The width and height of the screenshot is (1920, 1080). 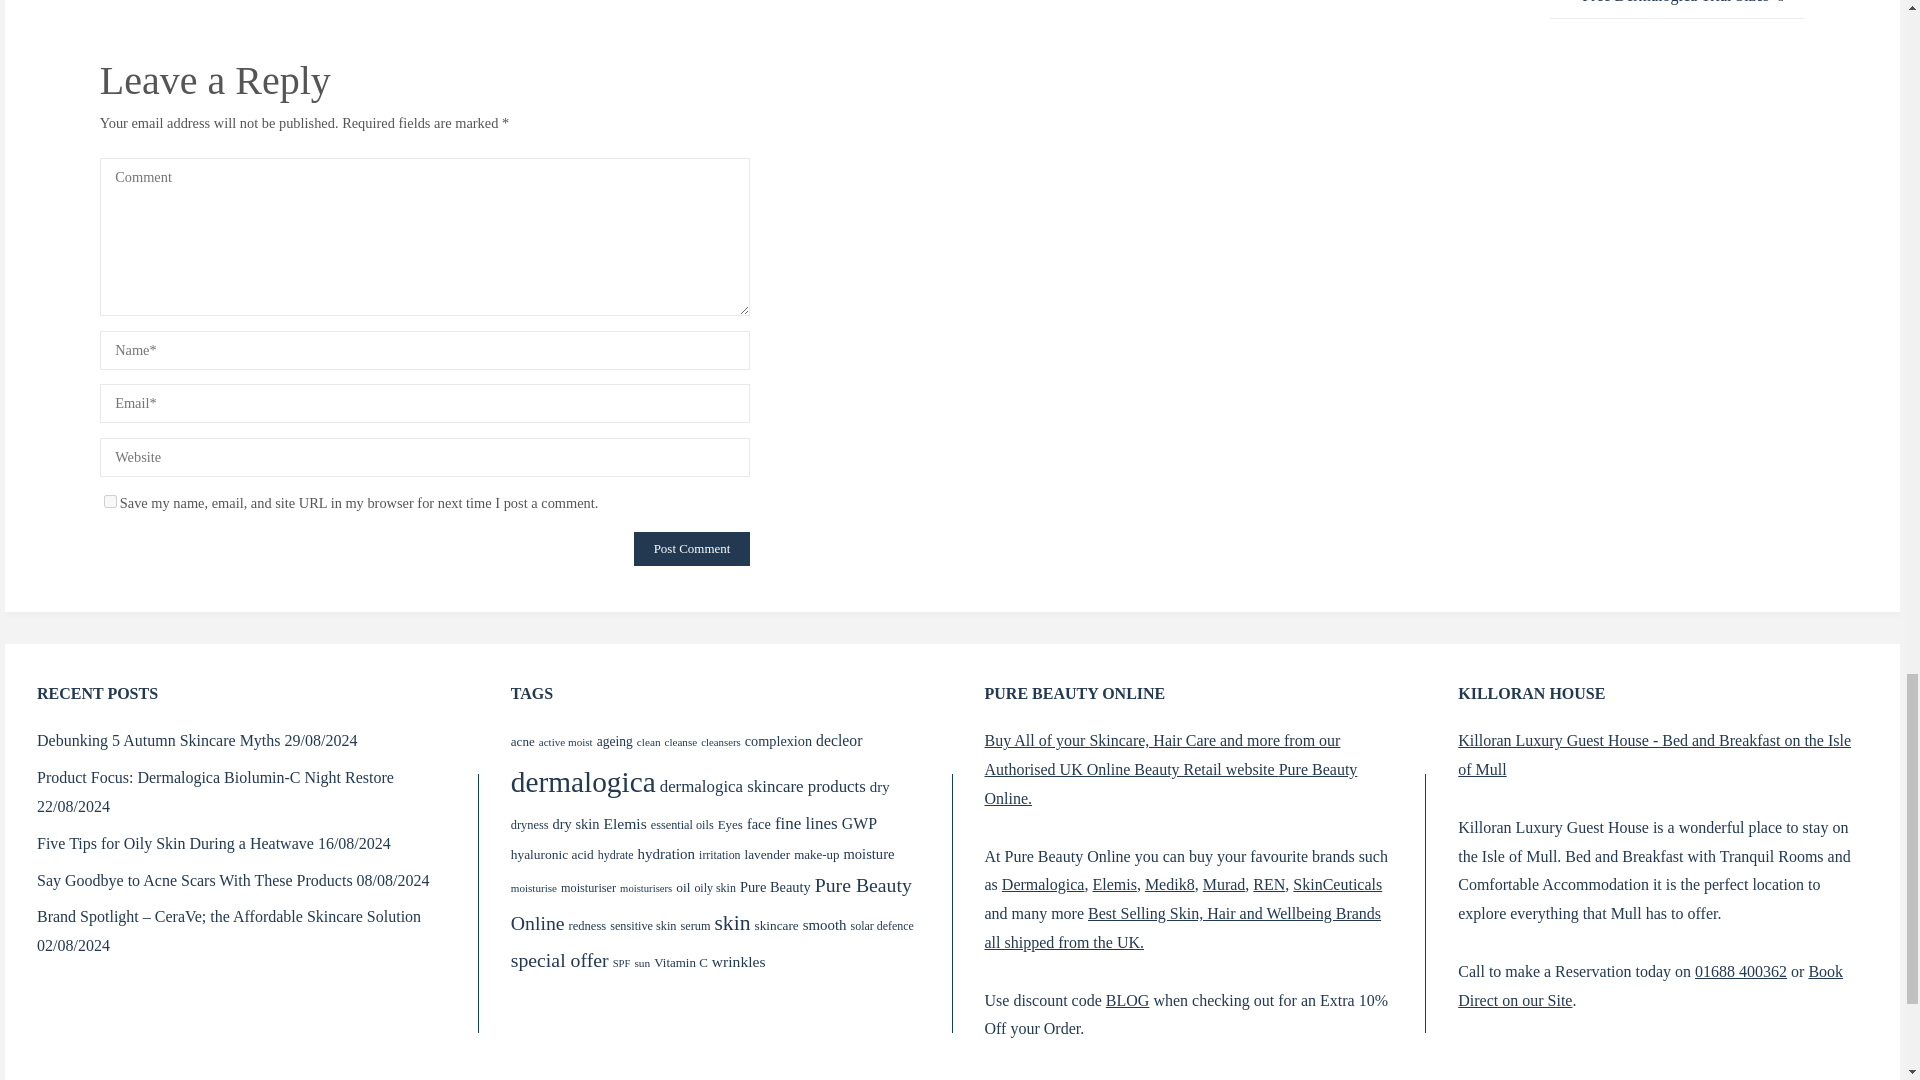 I want to click on Post Comment, so click(x=692, y=548).